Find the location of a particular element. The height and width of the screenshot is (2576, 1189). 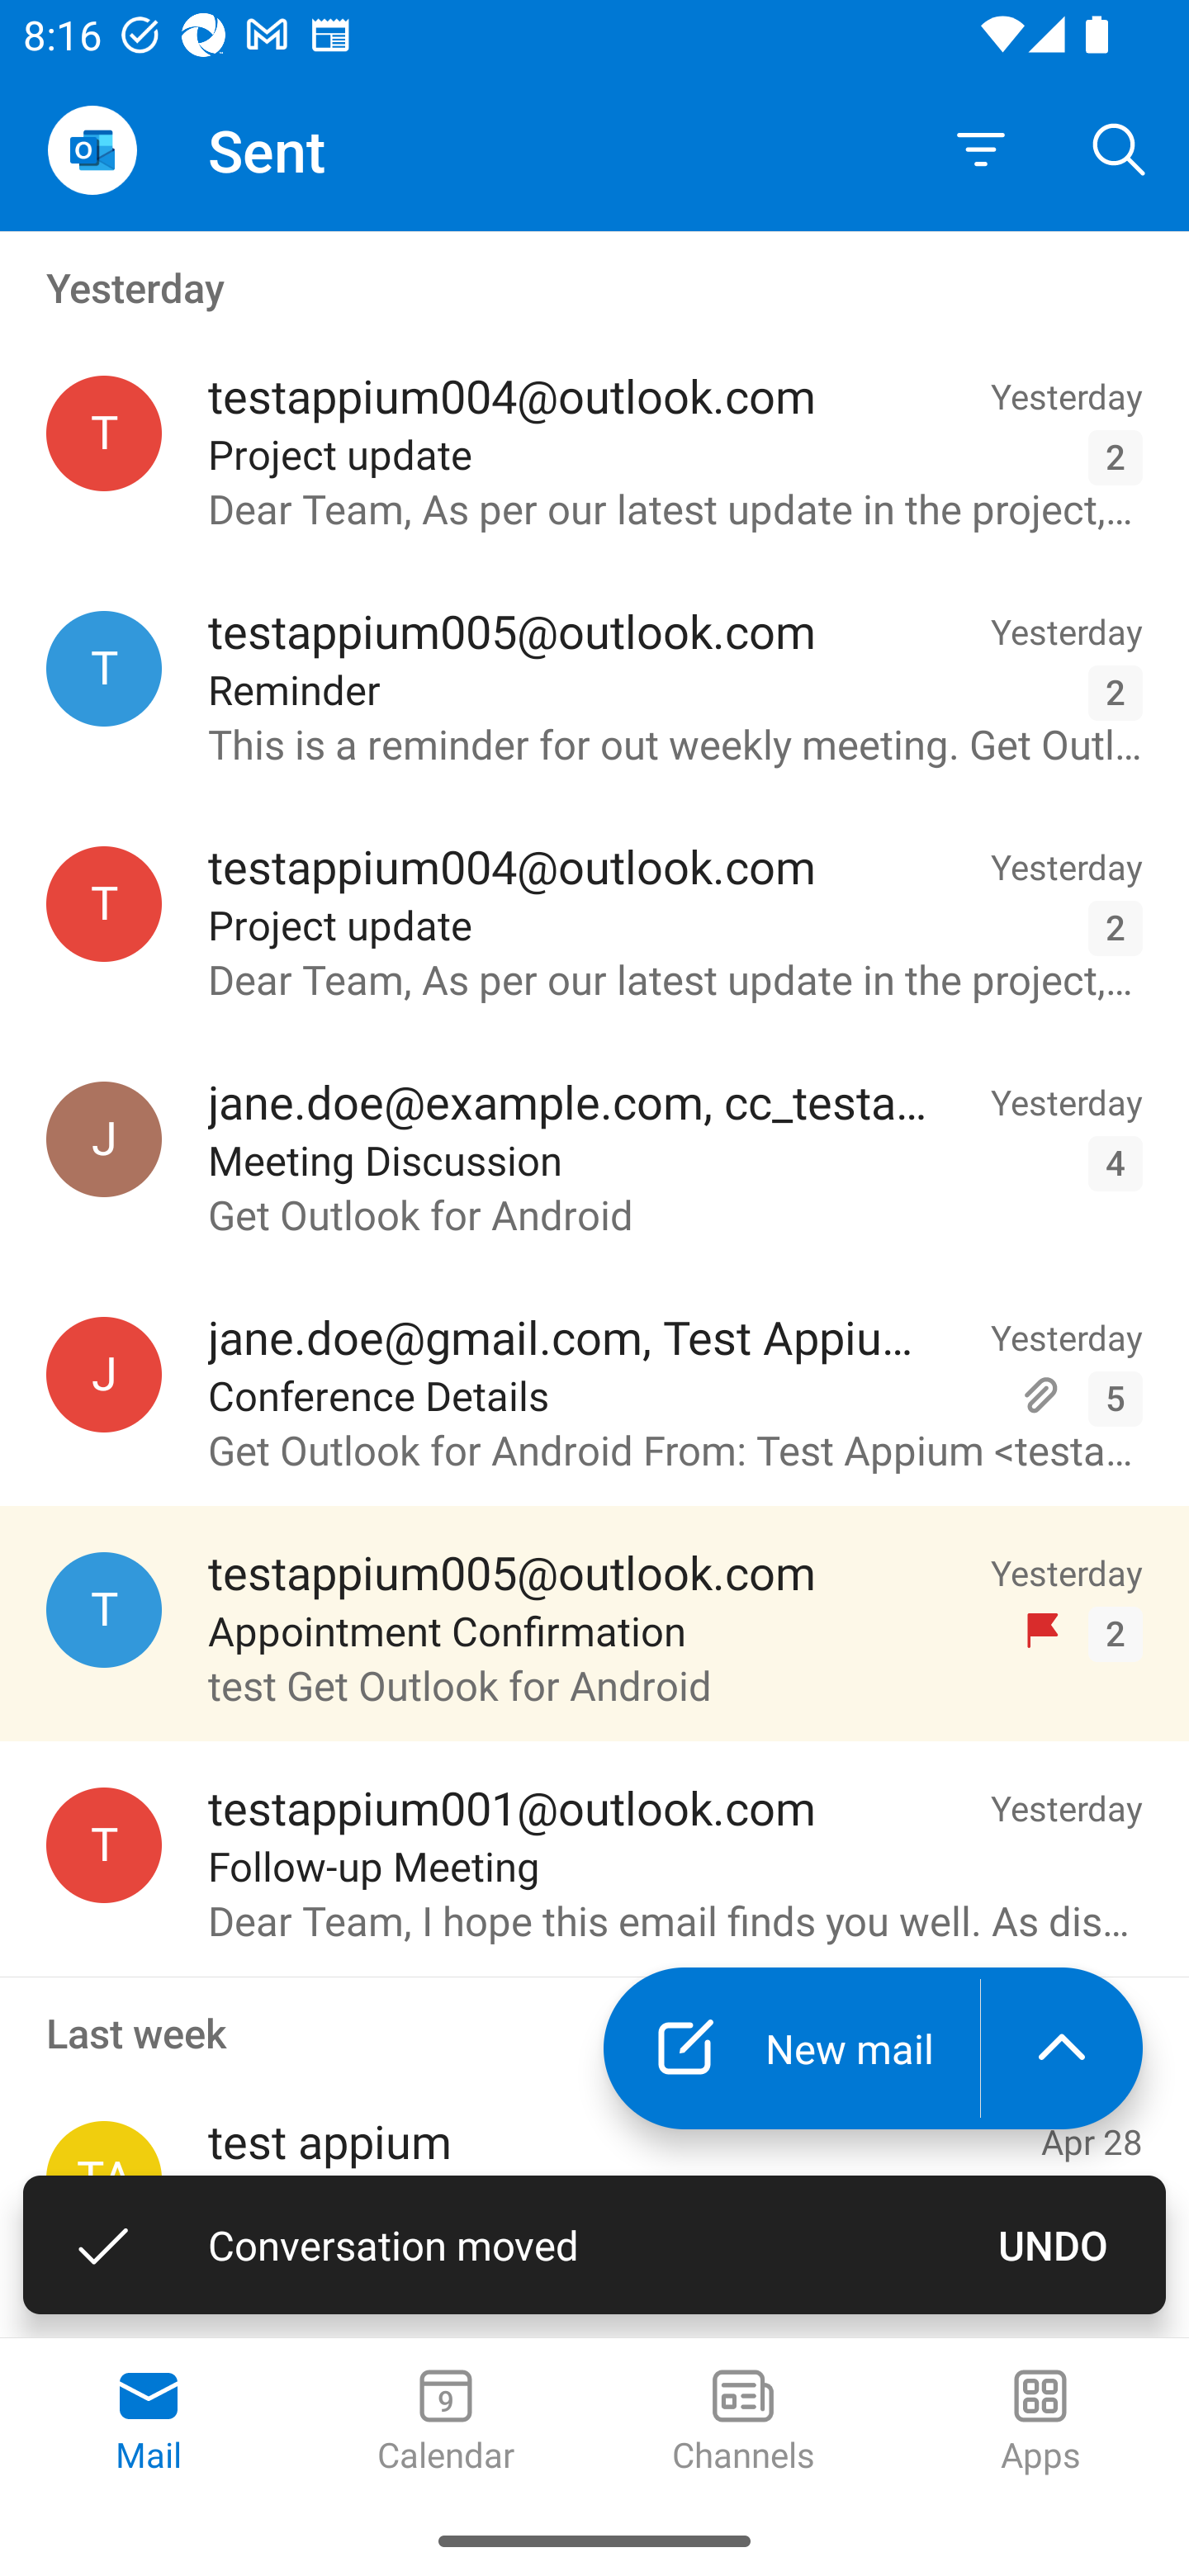

Filter is located at coordinates (981, 150).